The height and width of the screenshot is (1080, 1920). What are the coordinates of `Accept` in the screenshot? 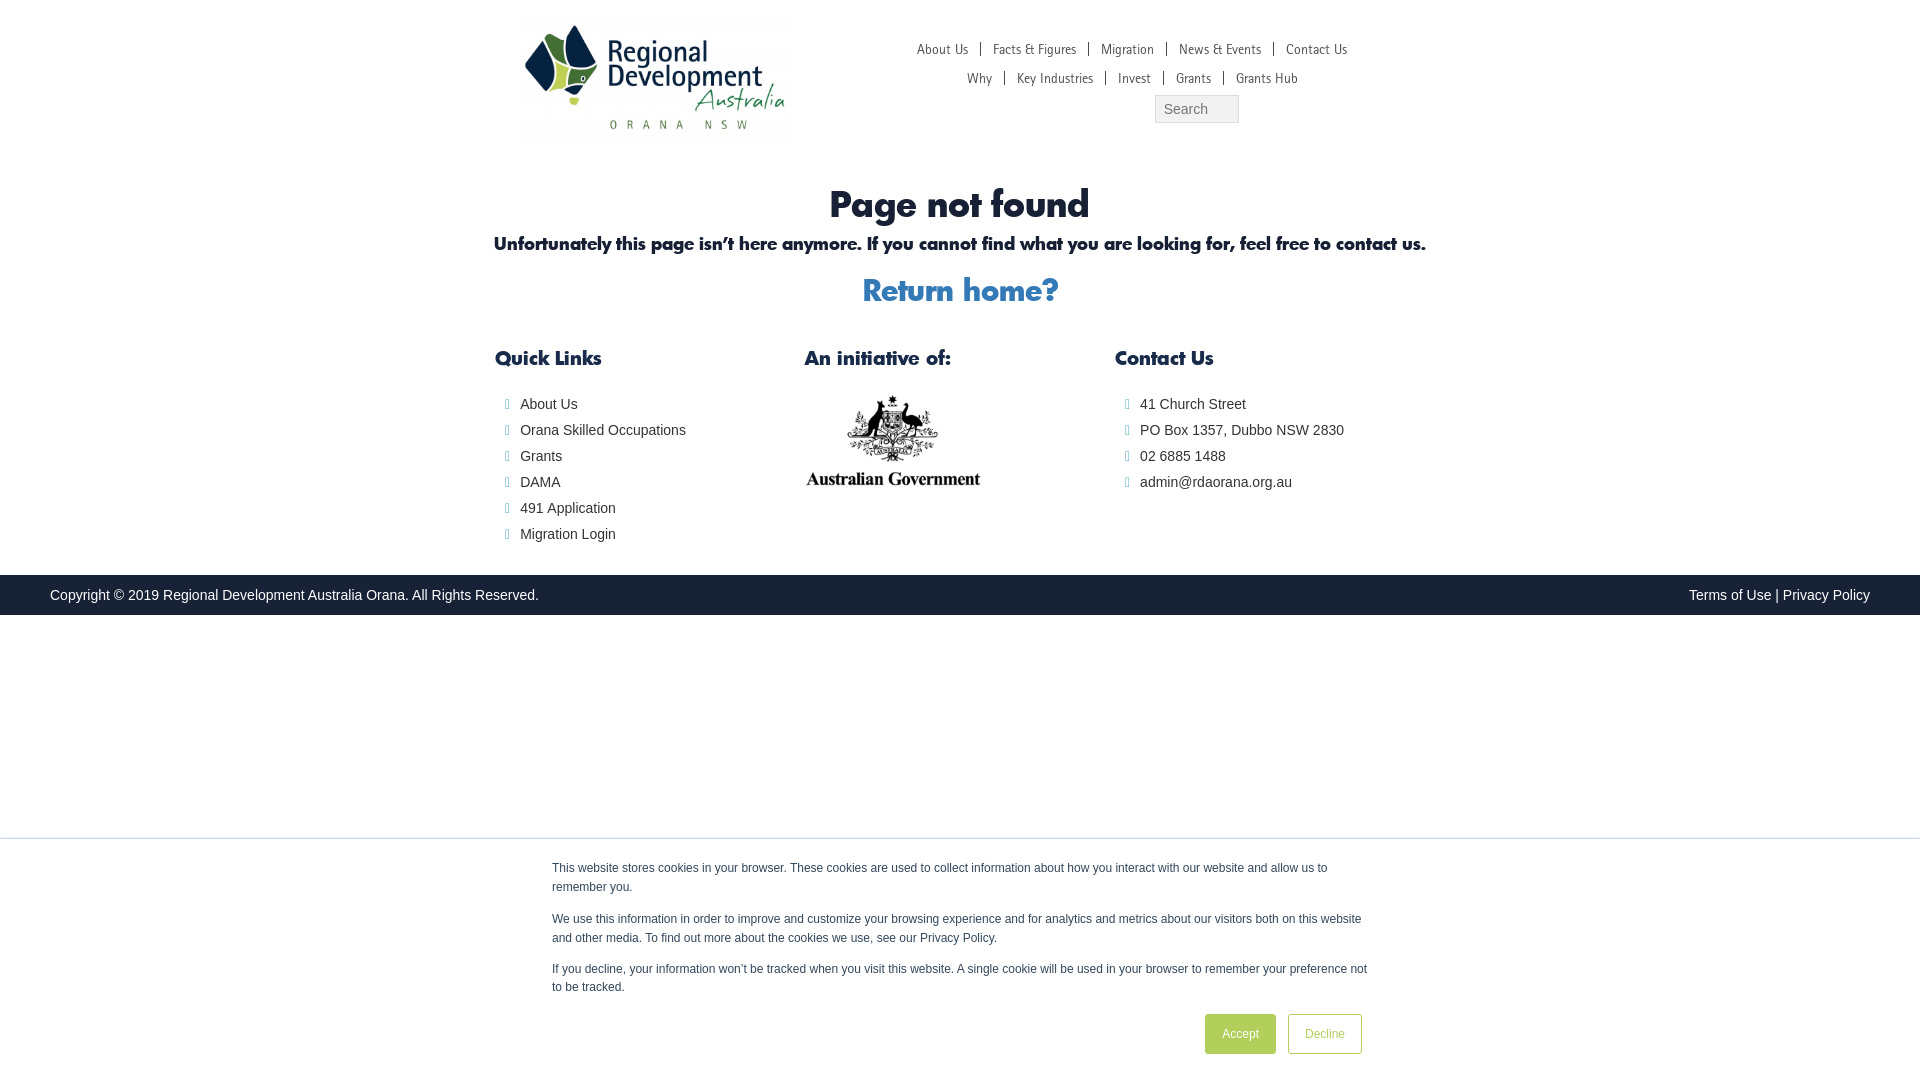 It's located at (1240, 1034).